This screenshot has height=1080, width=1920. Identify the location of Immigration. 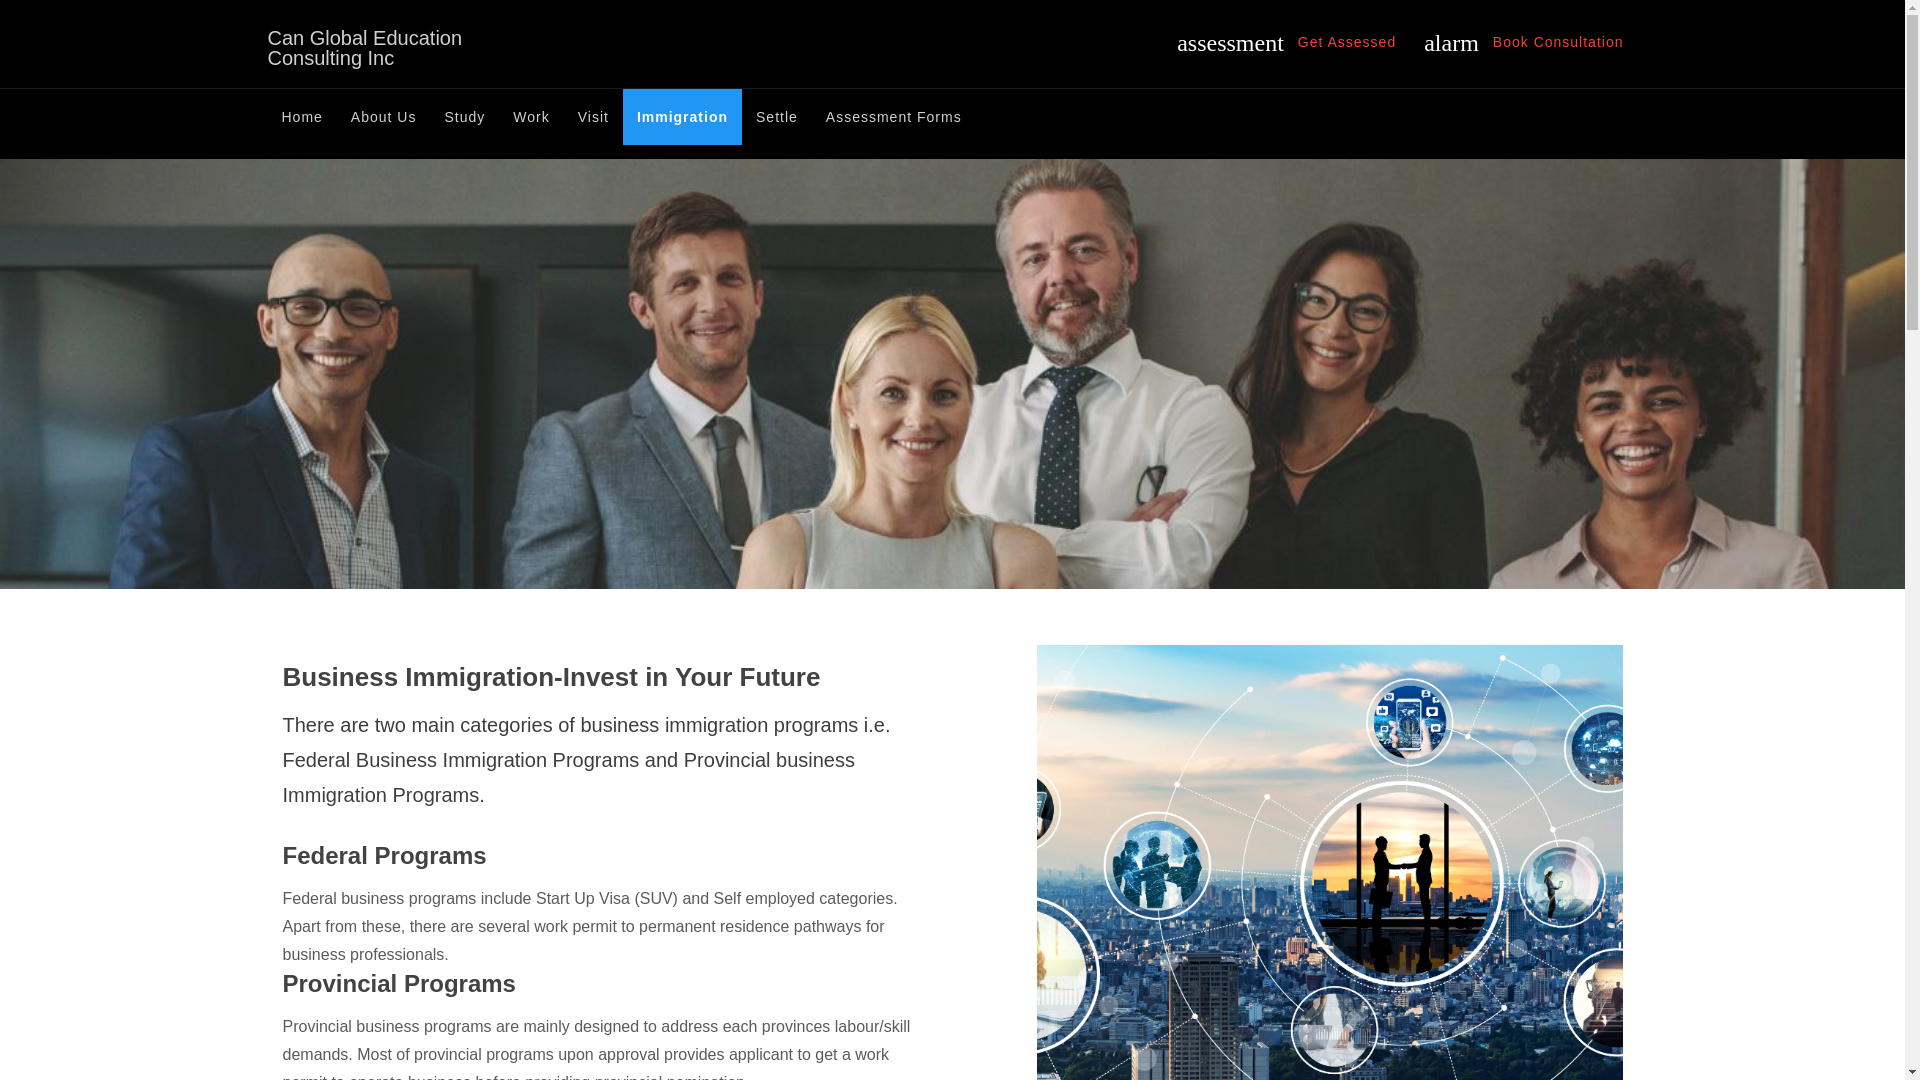
(682, 116).